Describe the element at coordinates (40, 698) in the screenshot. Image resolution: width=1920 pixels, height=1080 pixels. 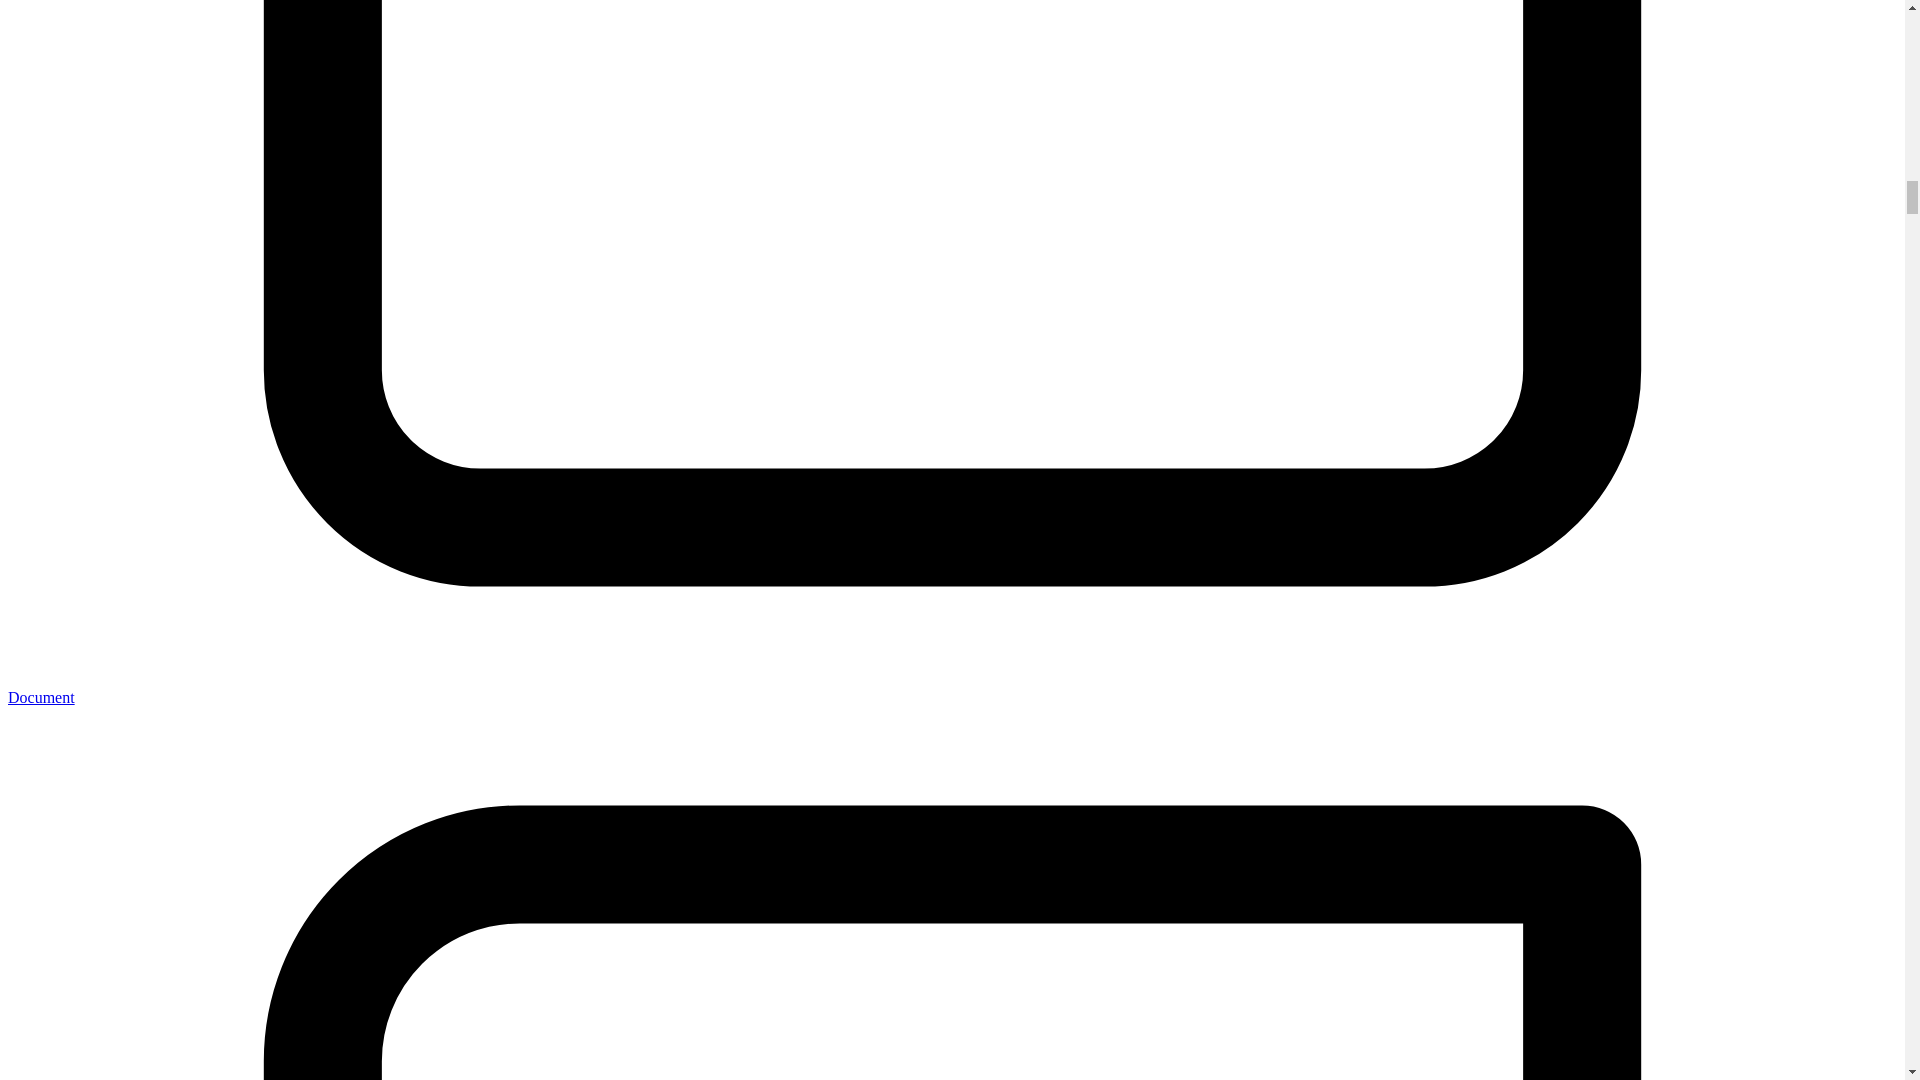
I see `Document` at that location.